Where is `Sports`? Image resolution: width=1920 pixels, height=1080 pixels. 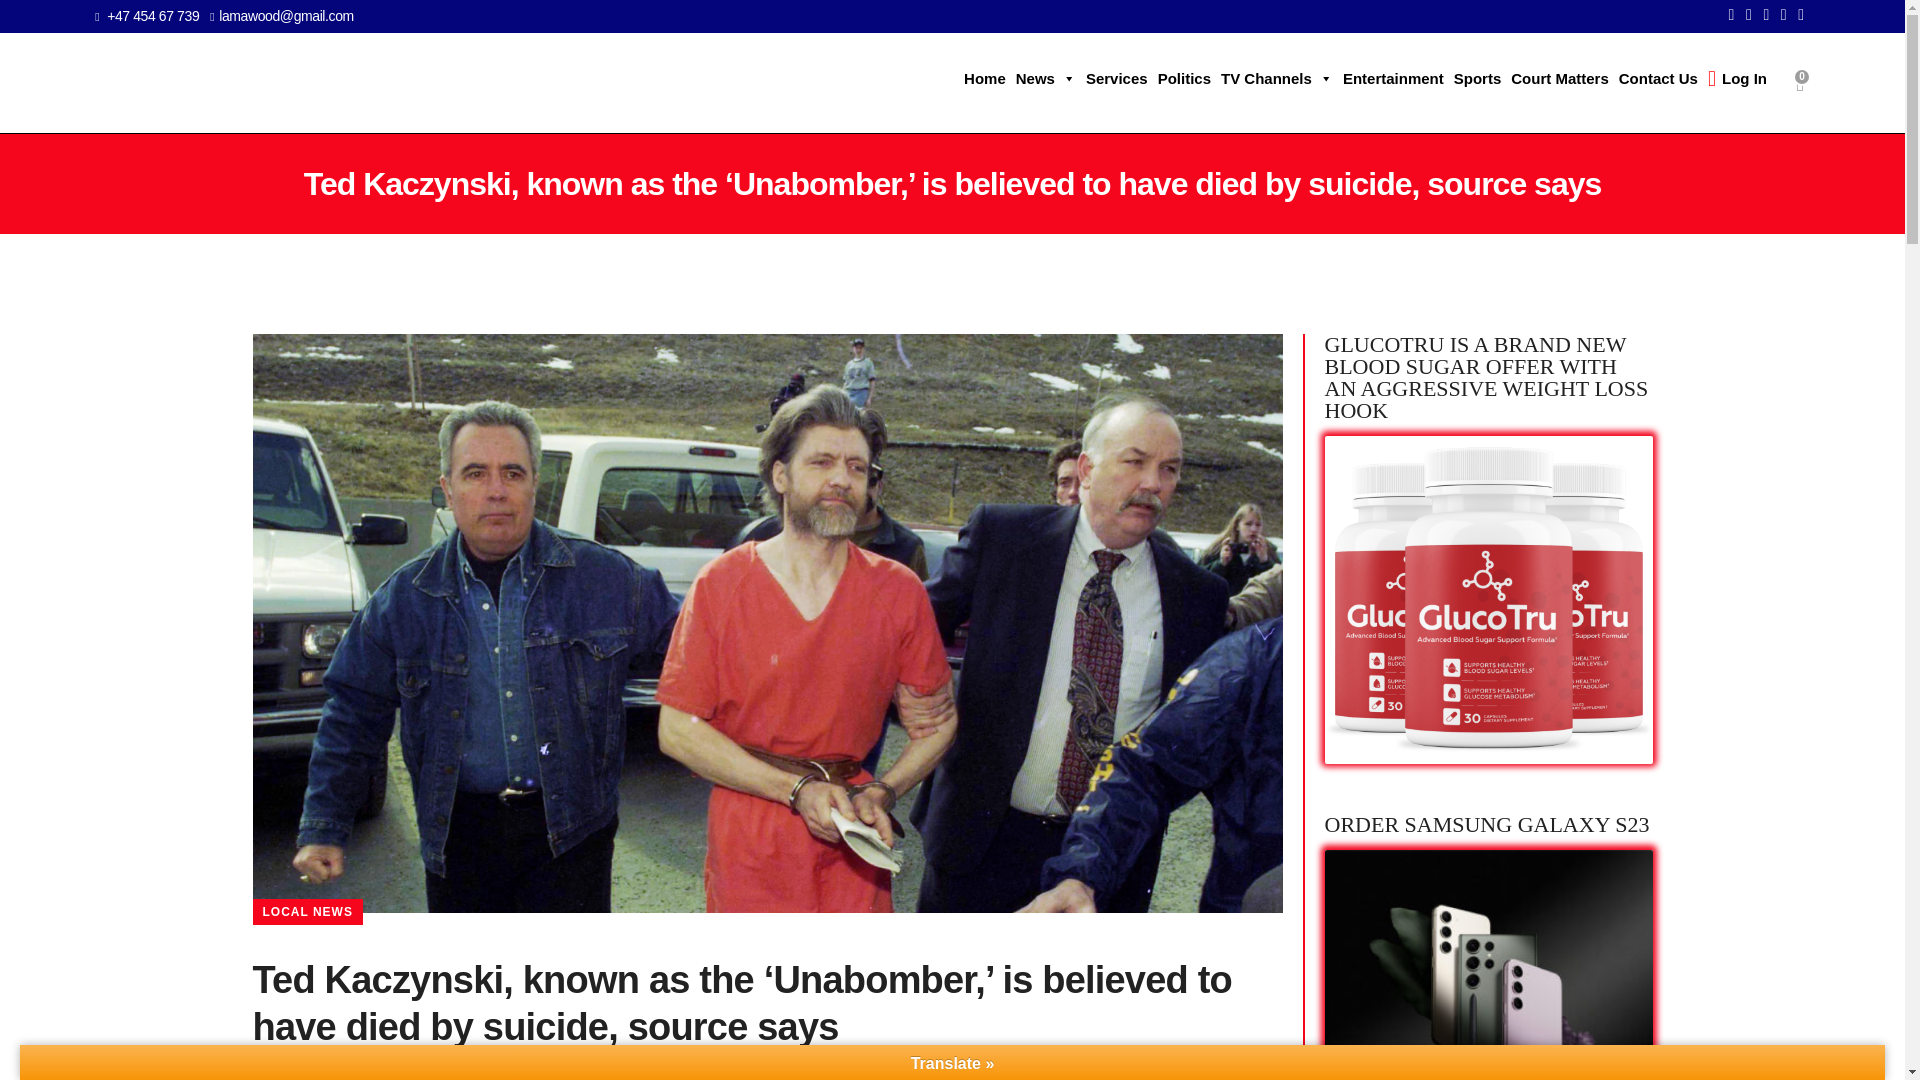 Sports is located at coordinates (1478, 79).